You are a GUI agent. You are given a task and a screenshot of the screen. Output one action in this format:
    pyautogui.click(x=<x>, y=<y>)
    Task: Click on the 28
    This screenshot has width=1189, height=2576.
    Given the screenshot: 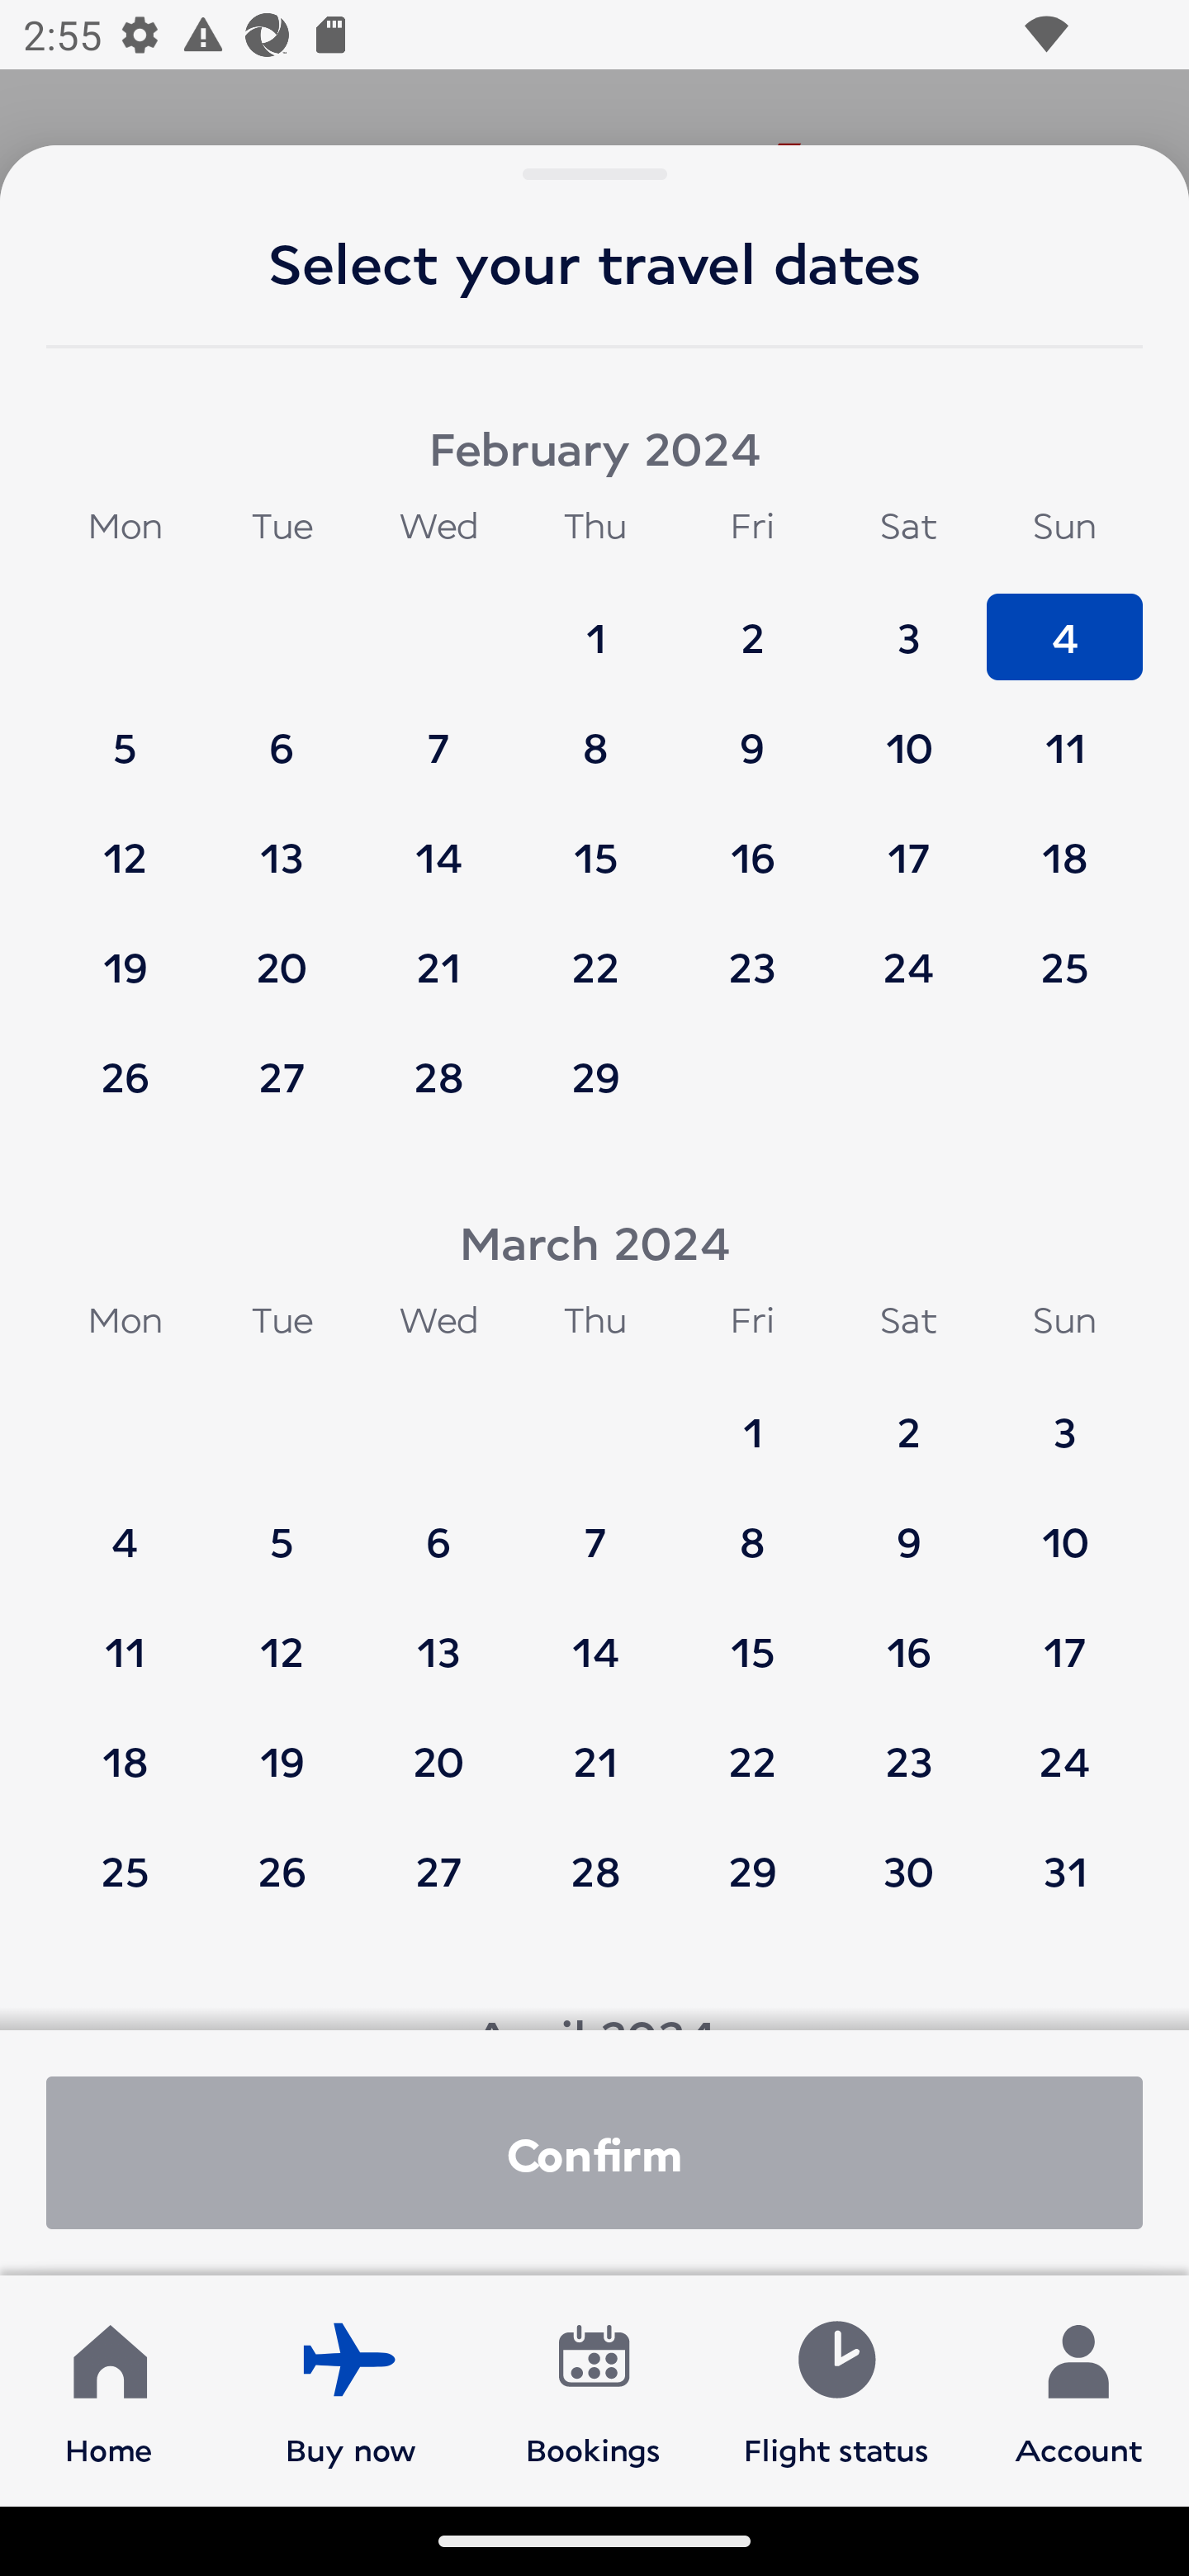 What is the action you would take?
    pyautogui.click(x=595, y=1869)
    